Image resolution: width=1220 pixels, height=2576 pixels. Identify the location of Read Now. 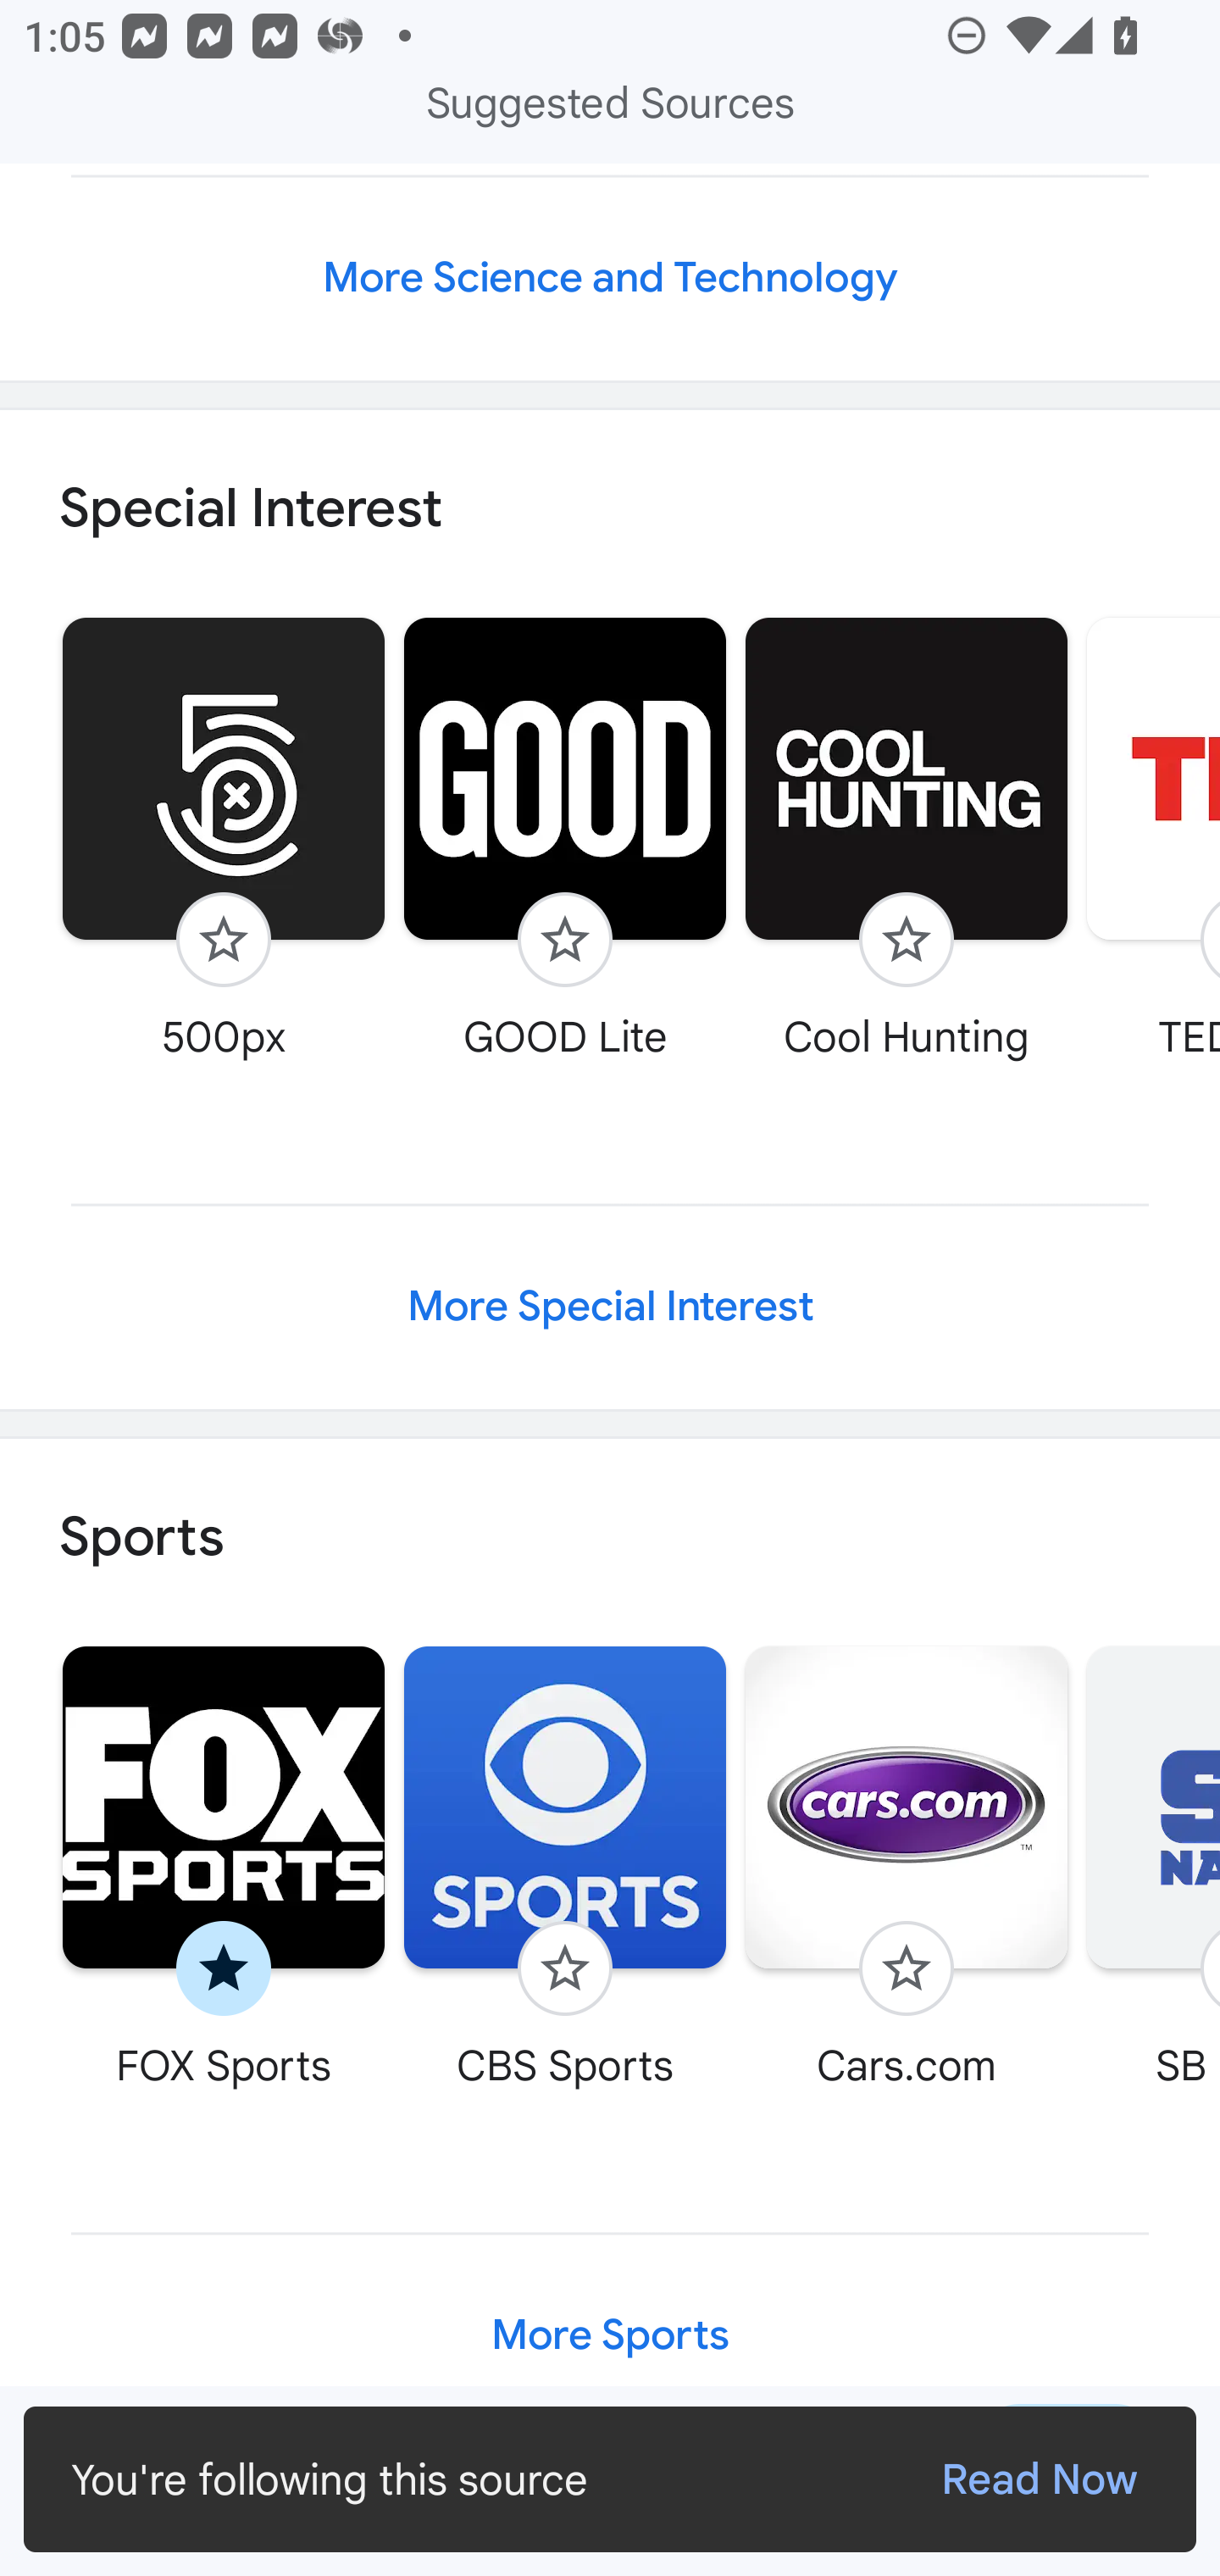
(1039, 2479).